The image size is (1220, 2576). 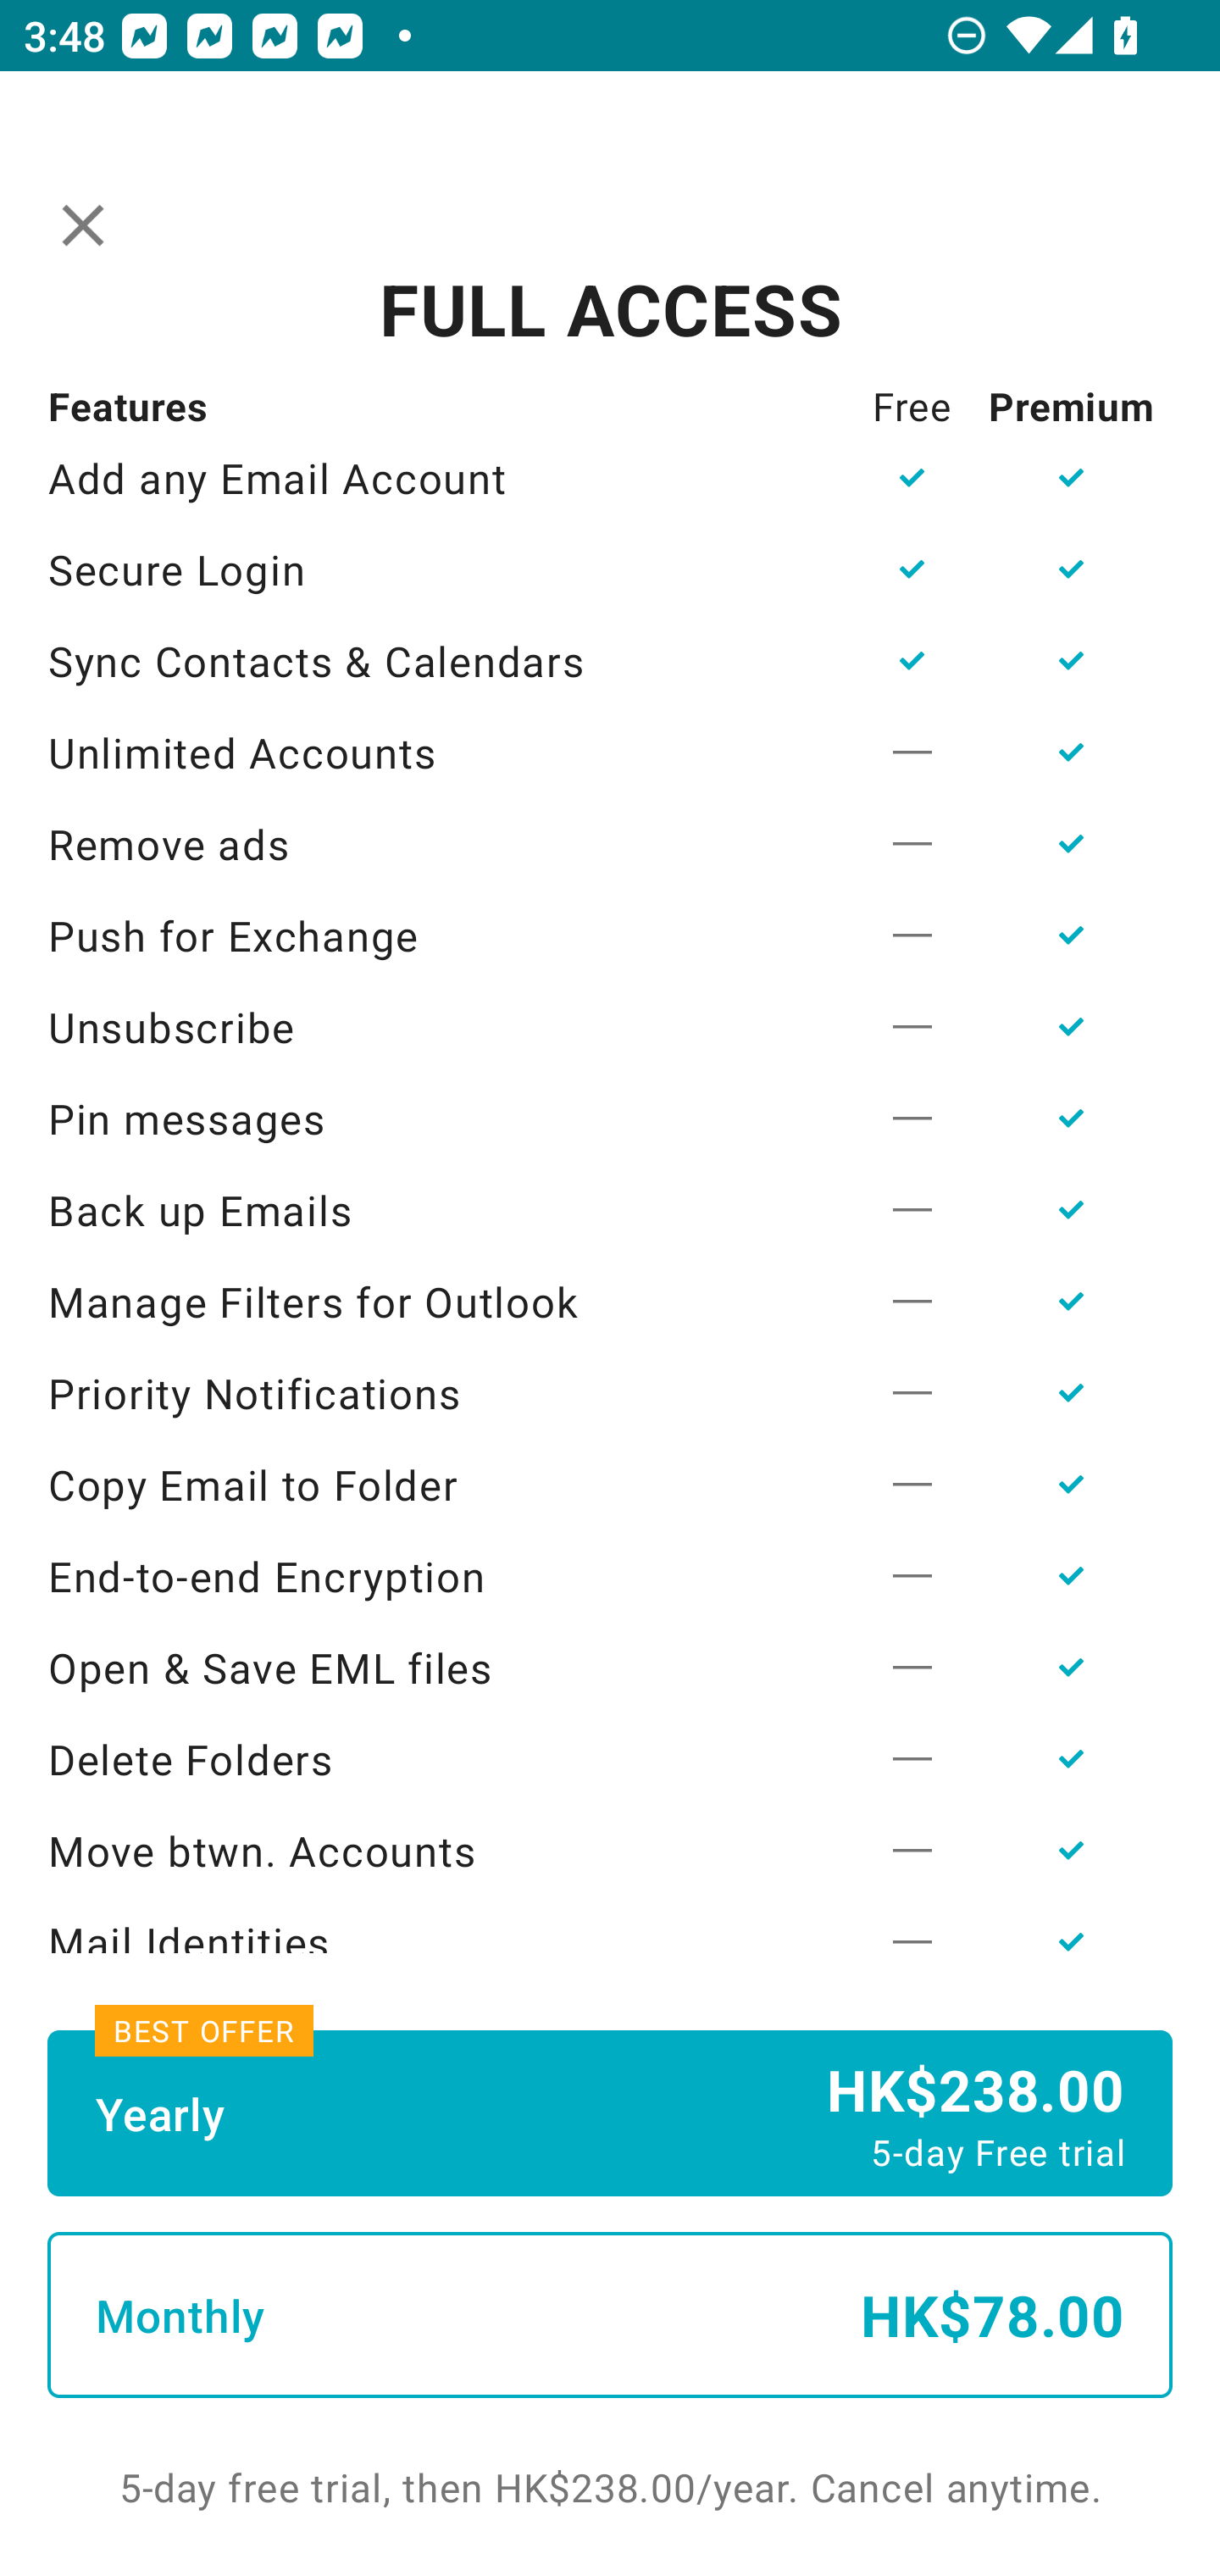 I want to click on Yearly HK$238.00 5-day Free trial, so click(x=610, y=2113).